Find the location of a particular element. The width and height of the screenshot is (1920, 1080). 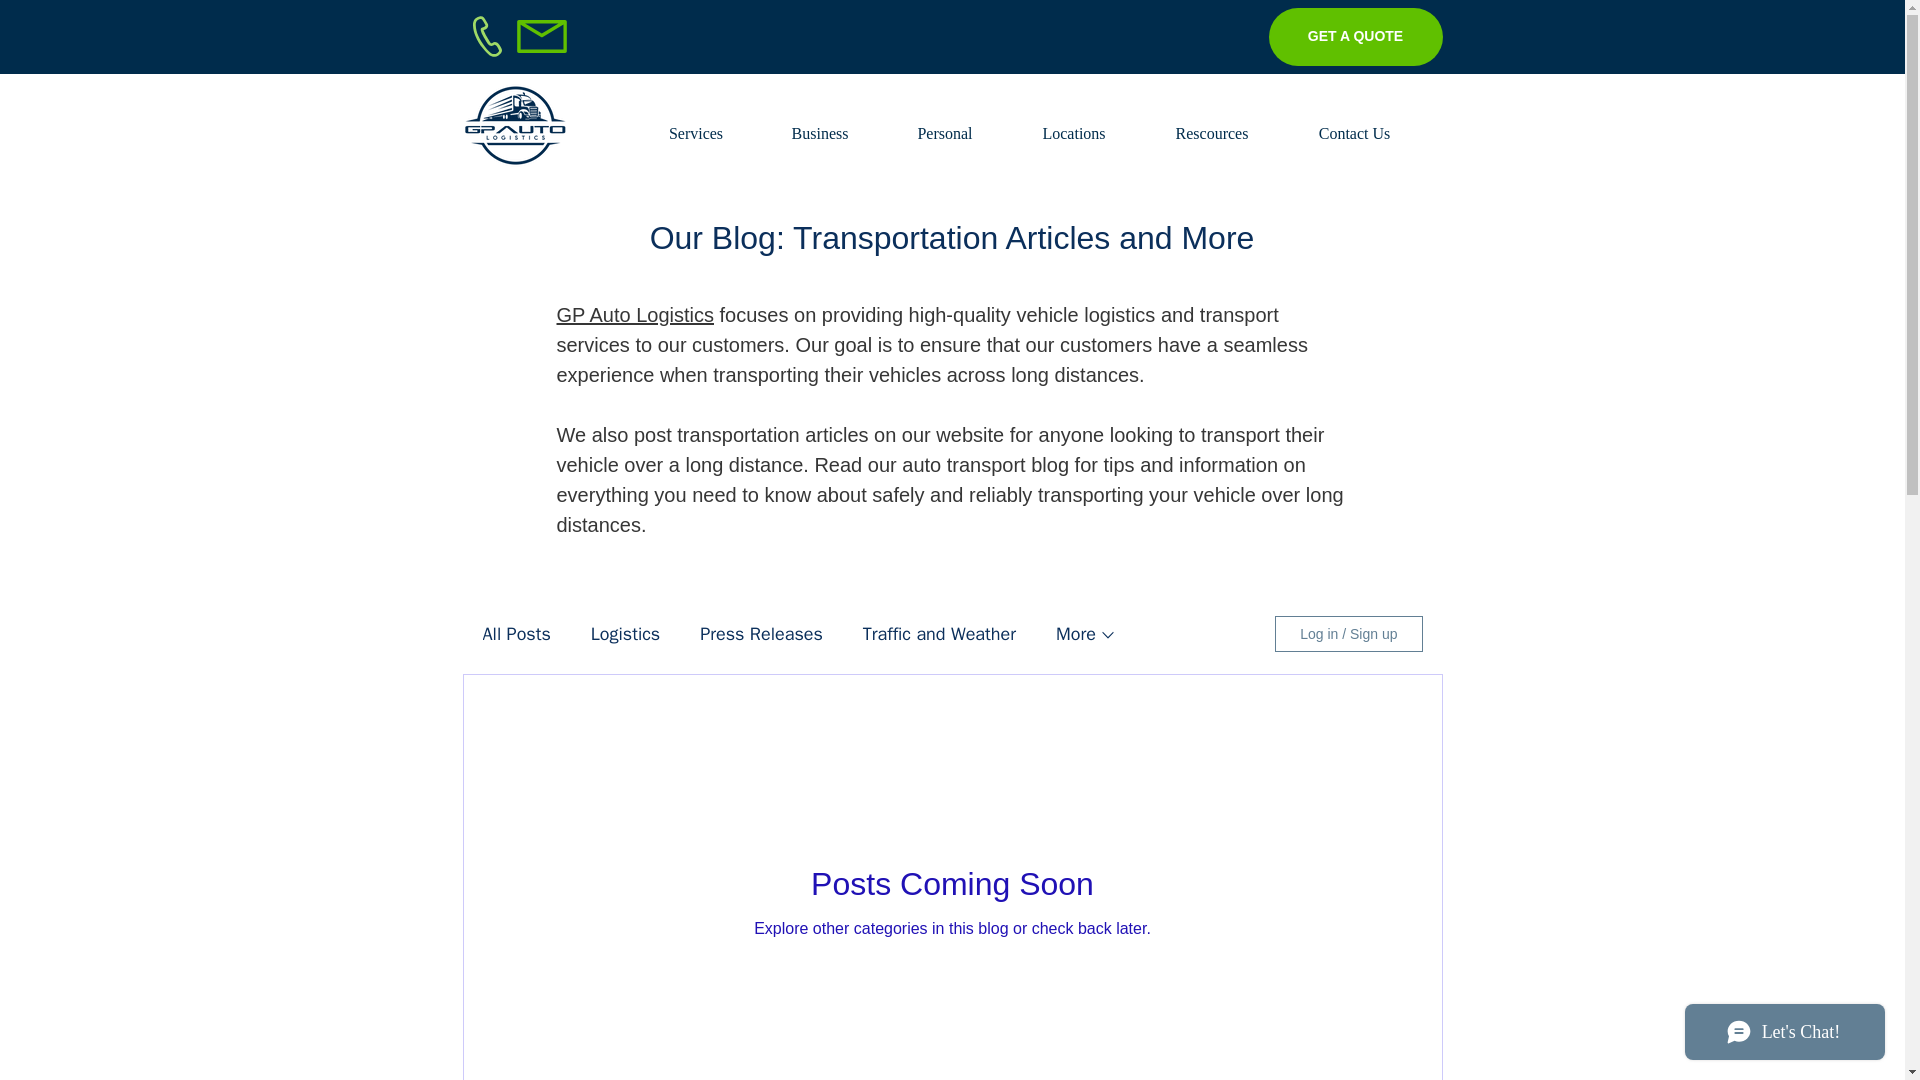

GP Auto Logistics is located at coordinates (635, 314).